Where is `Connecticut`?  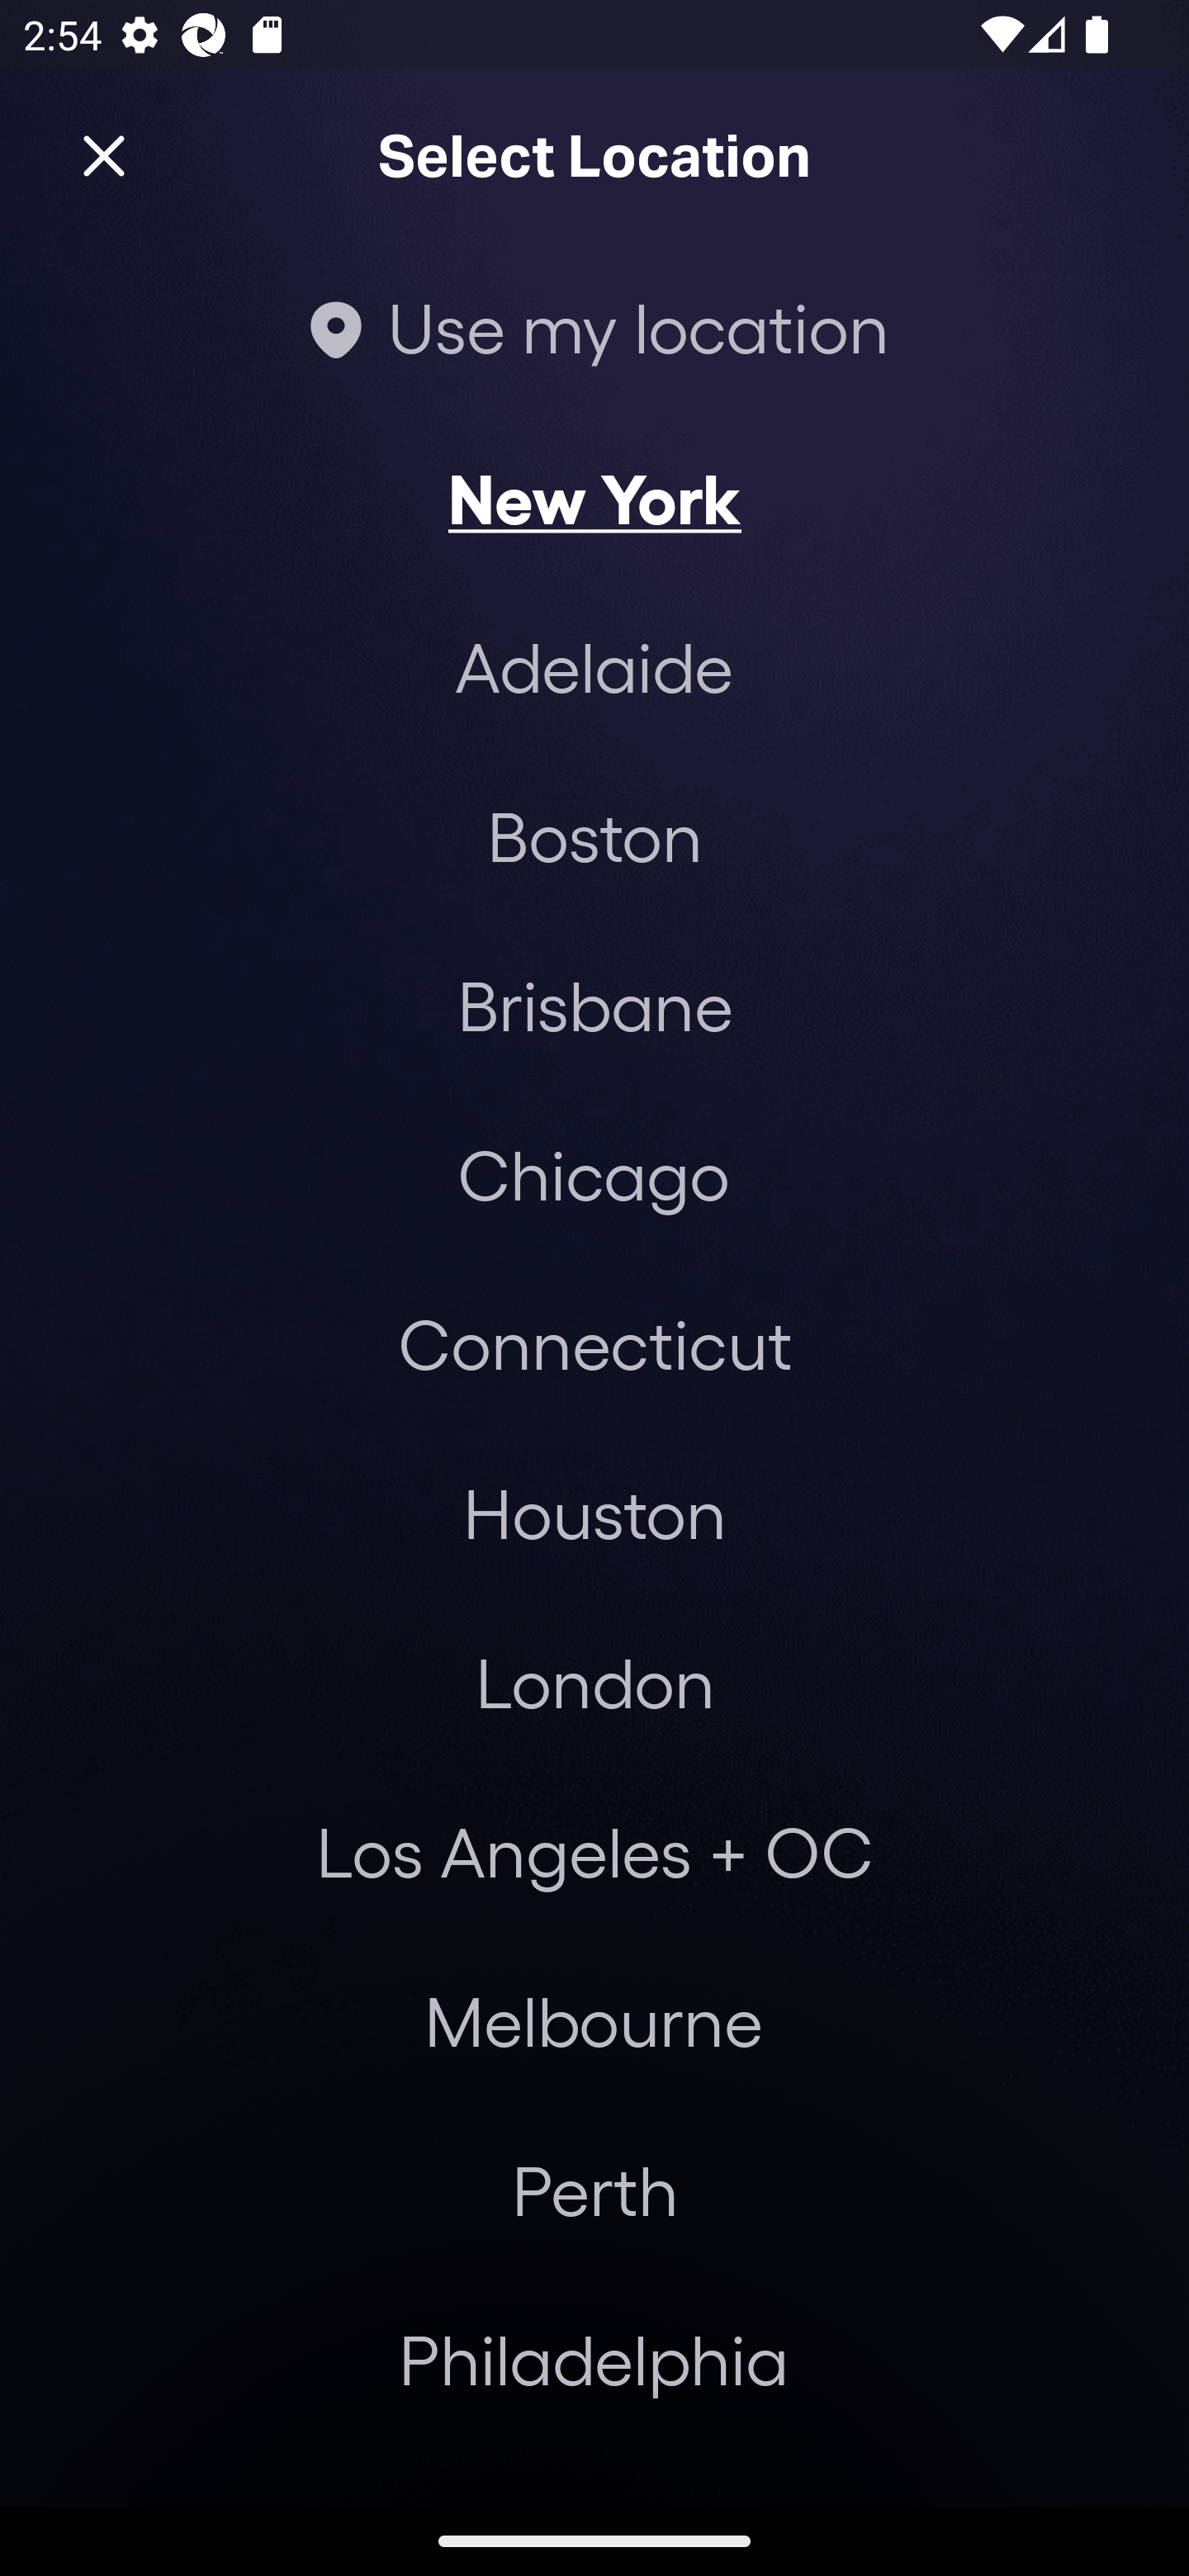
Connecticut is located at coordinates (594, 1342).